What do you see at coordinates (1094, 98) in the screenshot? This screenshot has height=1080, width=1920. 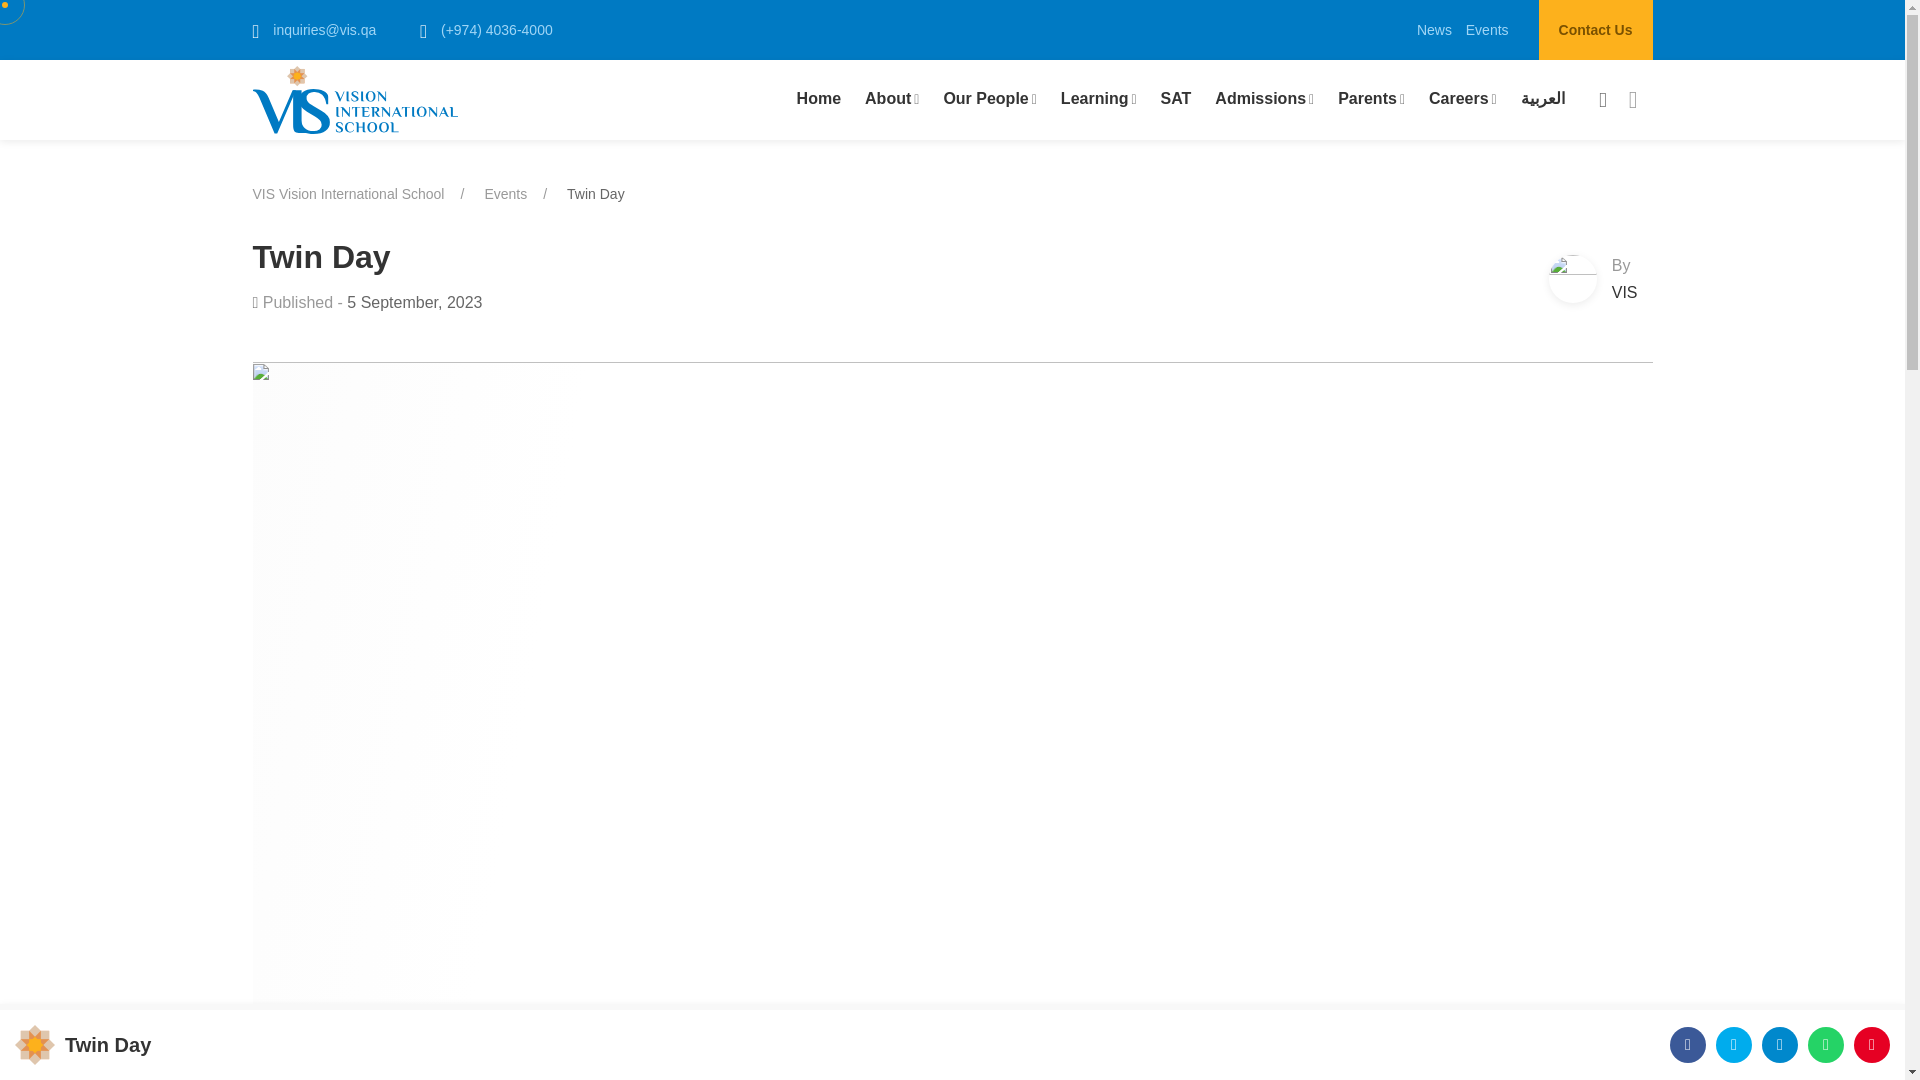 I see `Learning` at bounding box center [1094, 98].